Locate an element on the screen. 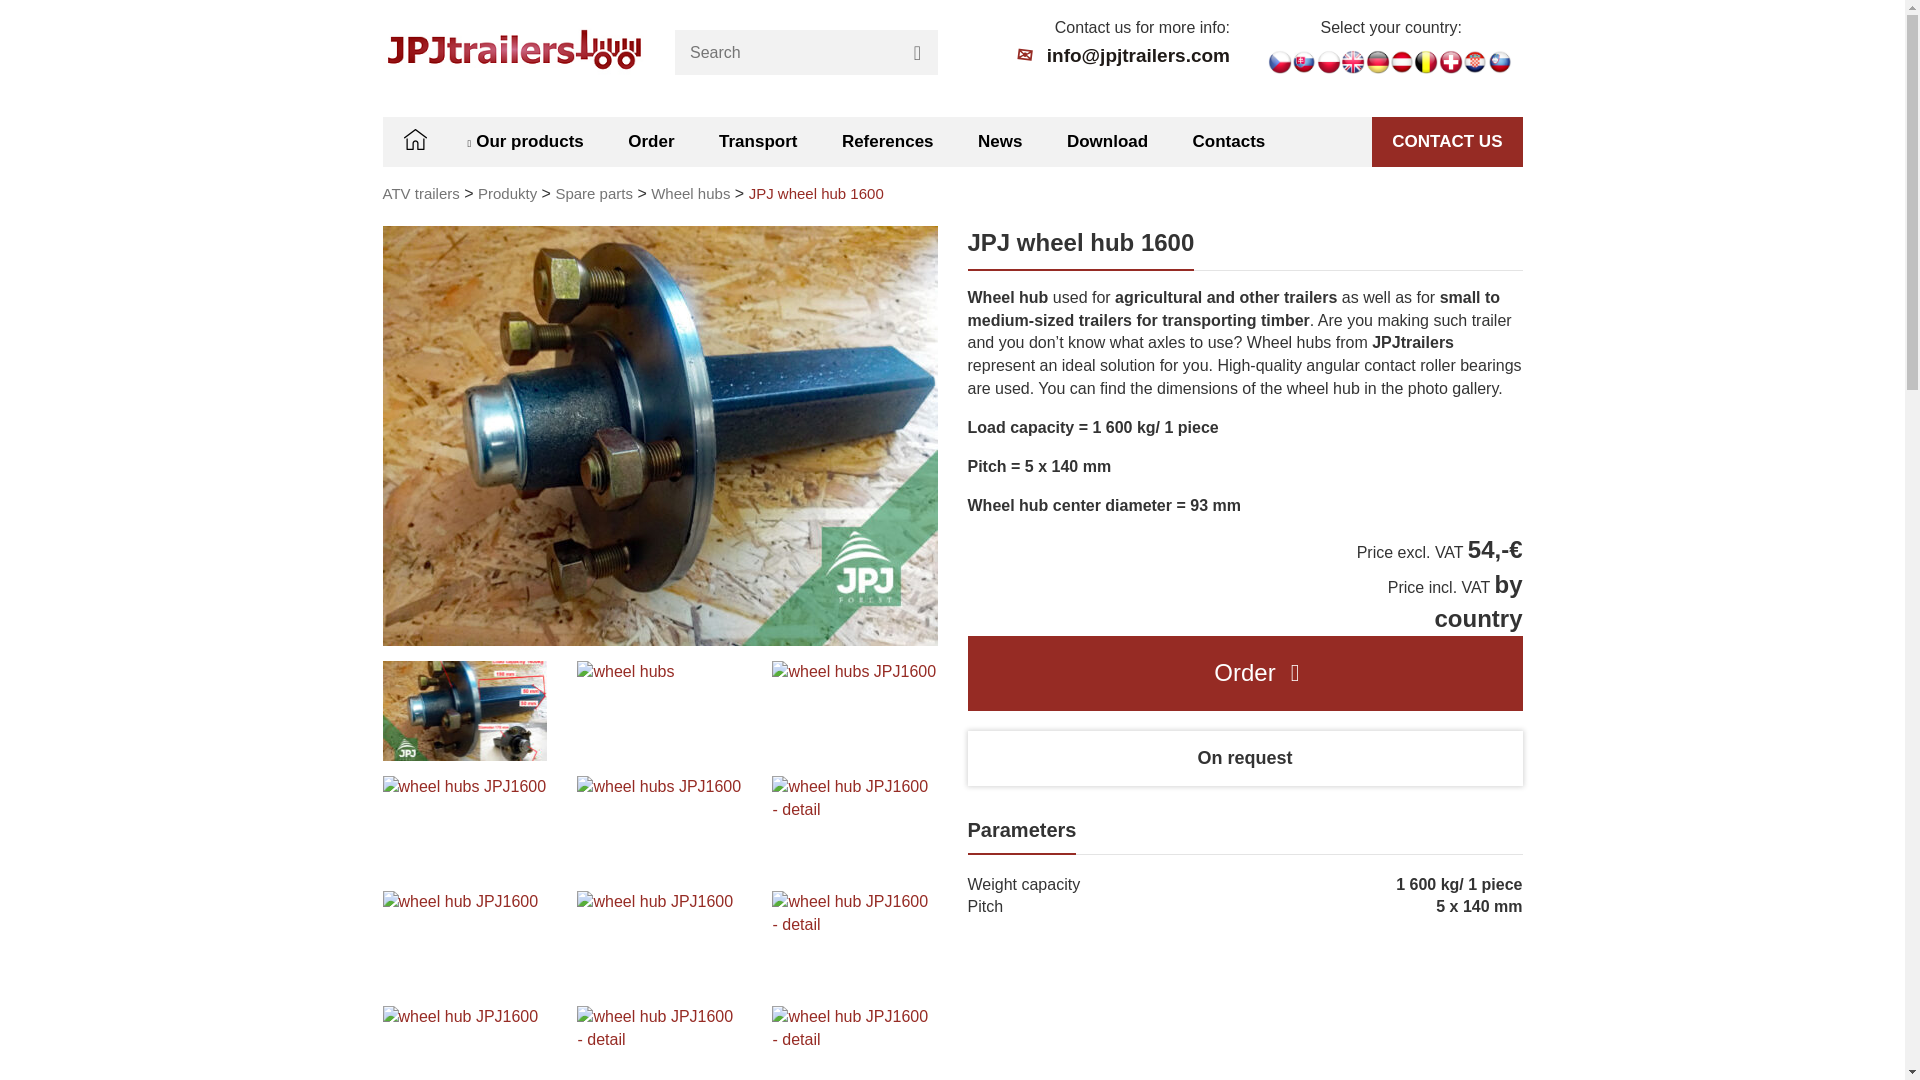 The height and width of the screenshot is (1080, 1920). Transport is located at coordinates (757, 142).